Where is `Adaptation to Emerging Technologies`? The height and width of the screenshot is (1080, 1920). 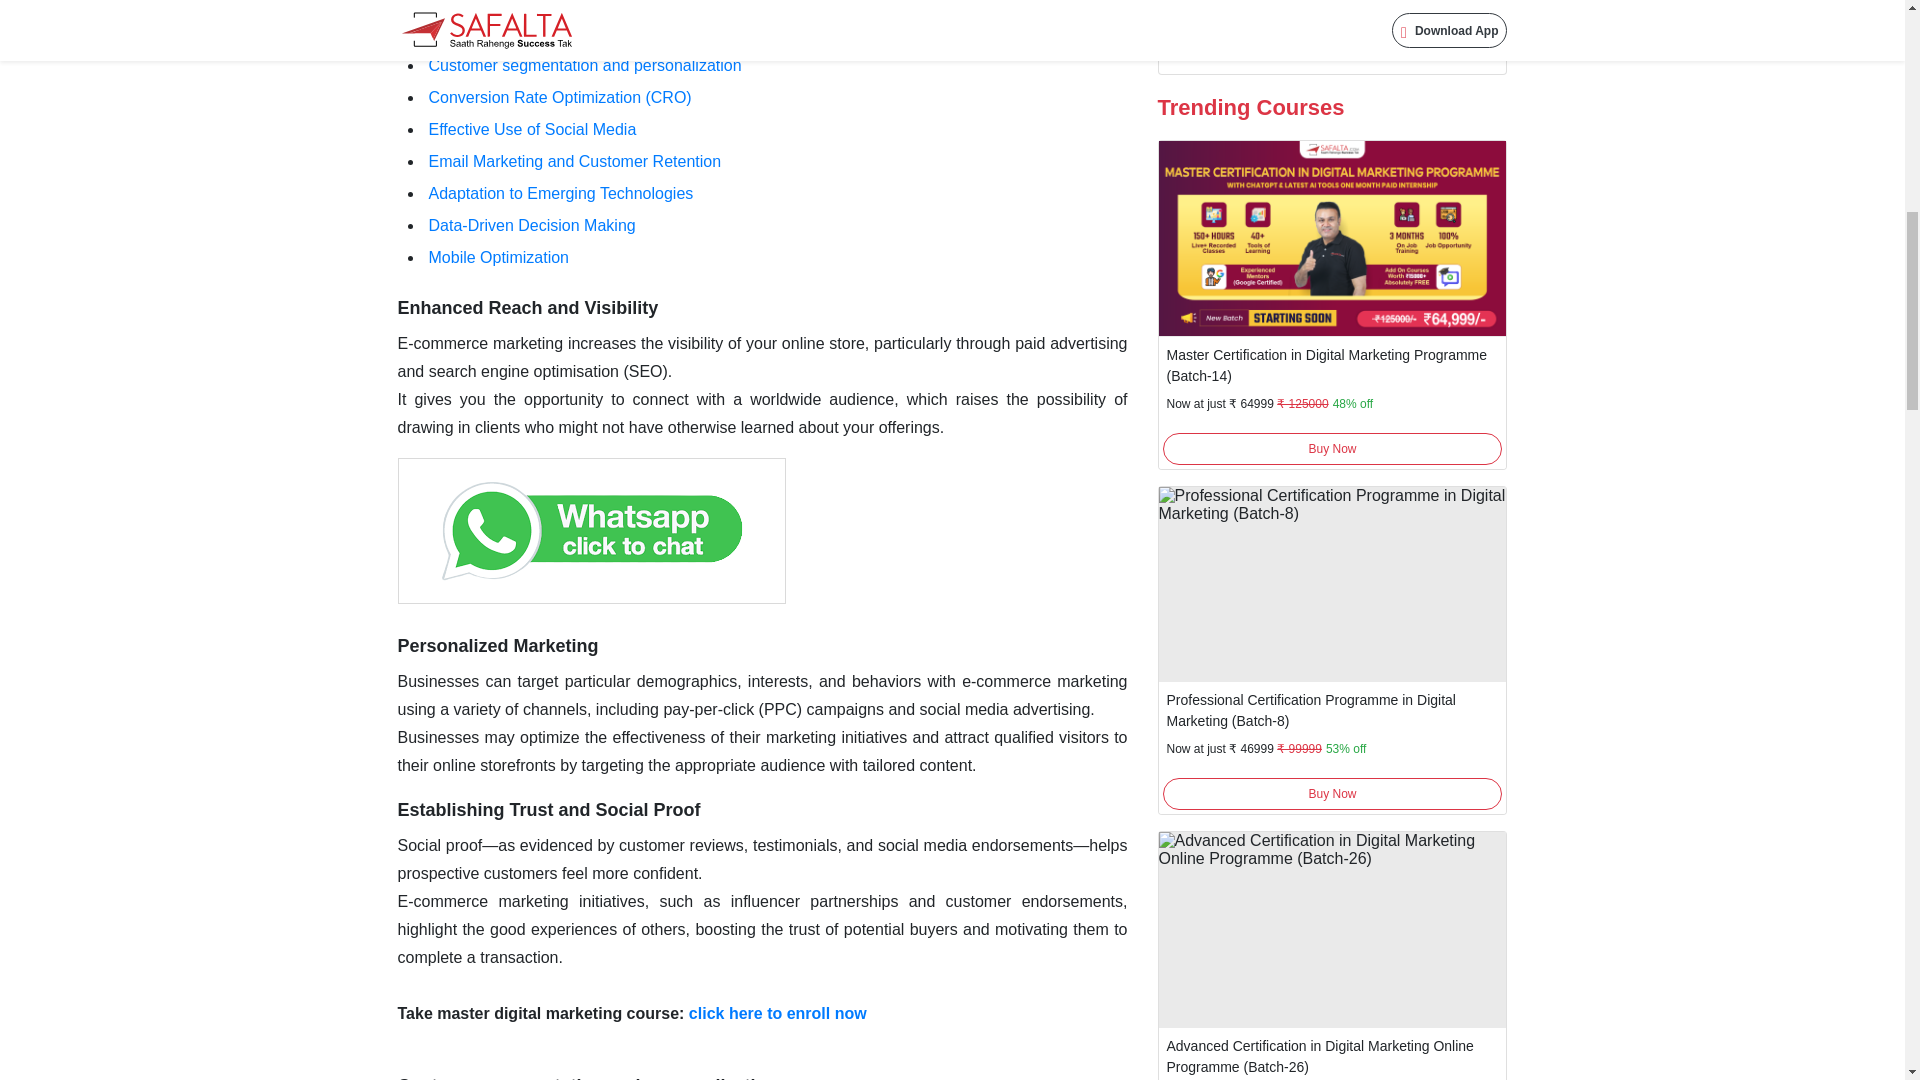
Adaptation to Emerging Technologies is located at coordinates (560, 192).